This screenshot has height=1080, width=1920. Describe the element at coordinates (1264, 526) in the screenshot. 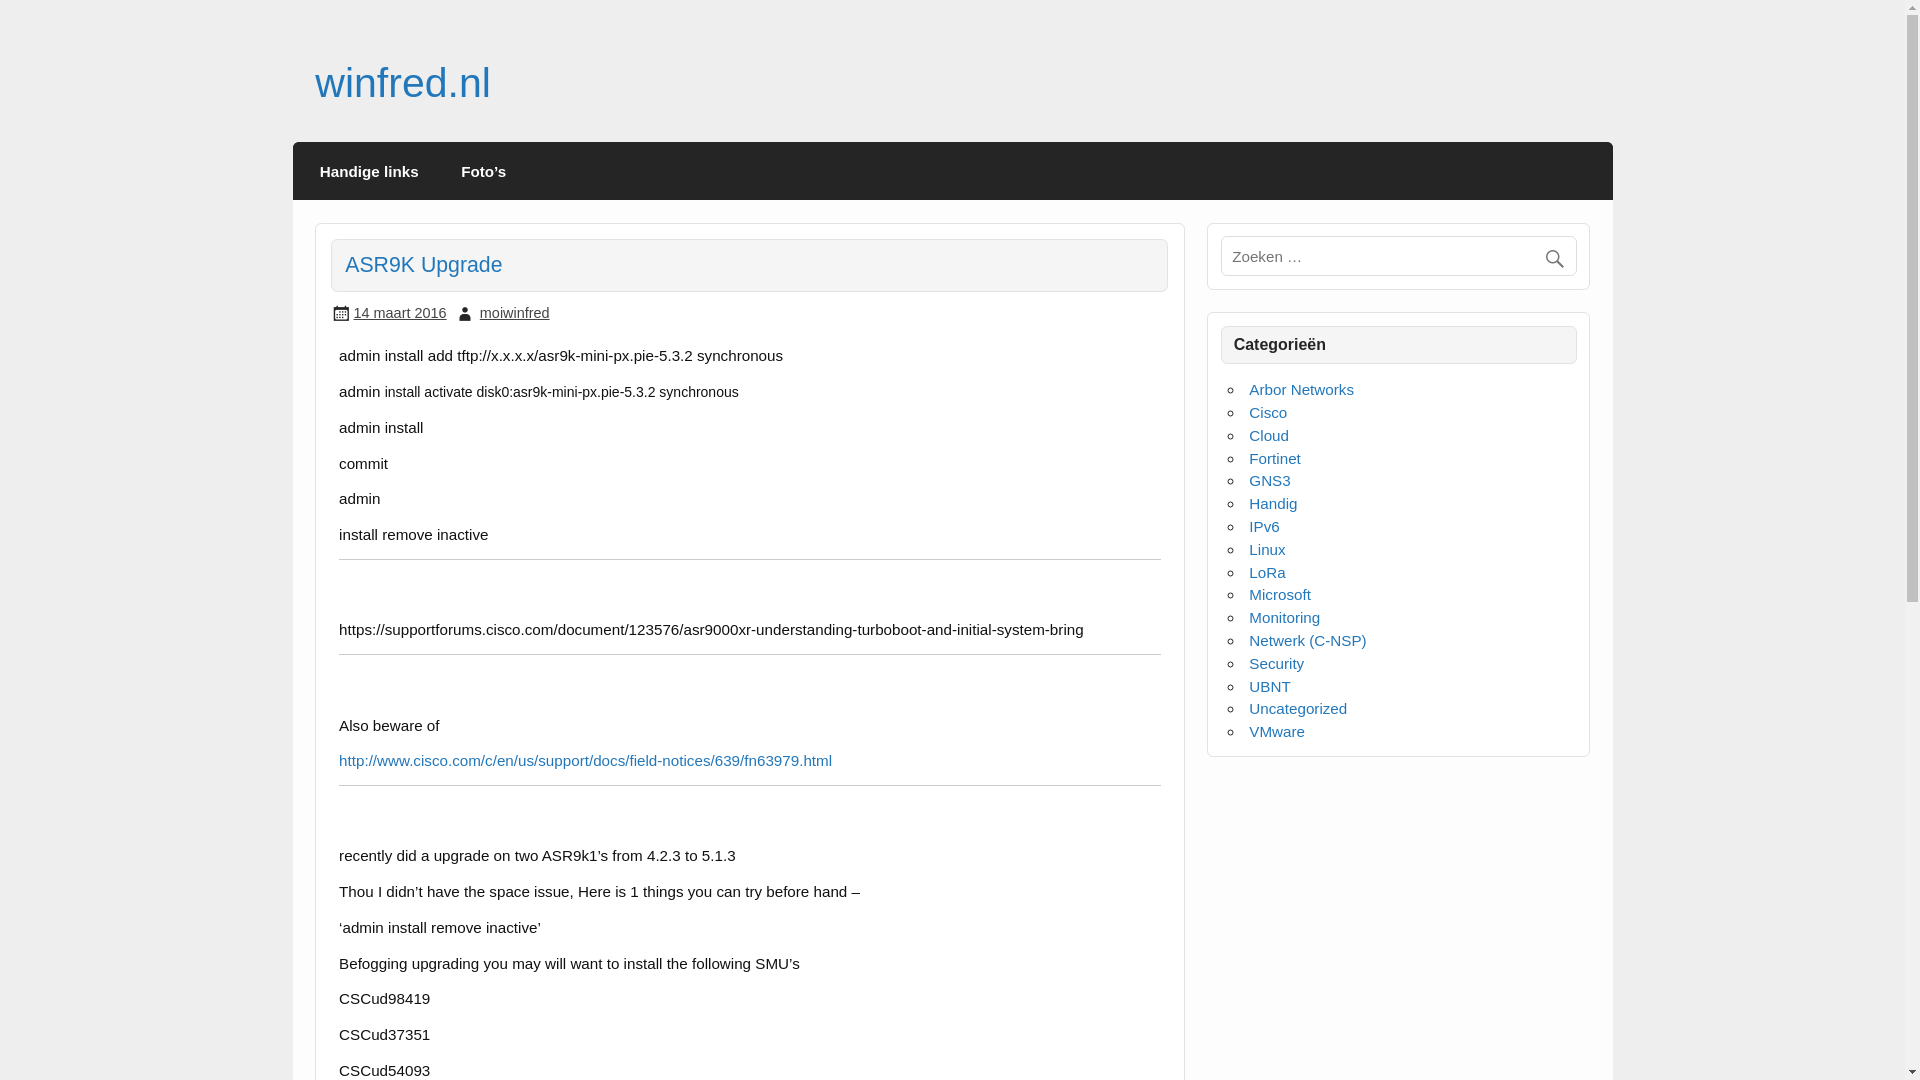

I see `IPv6` at that location.